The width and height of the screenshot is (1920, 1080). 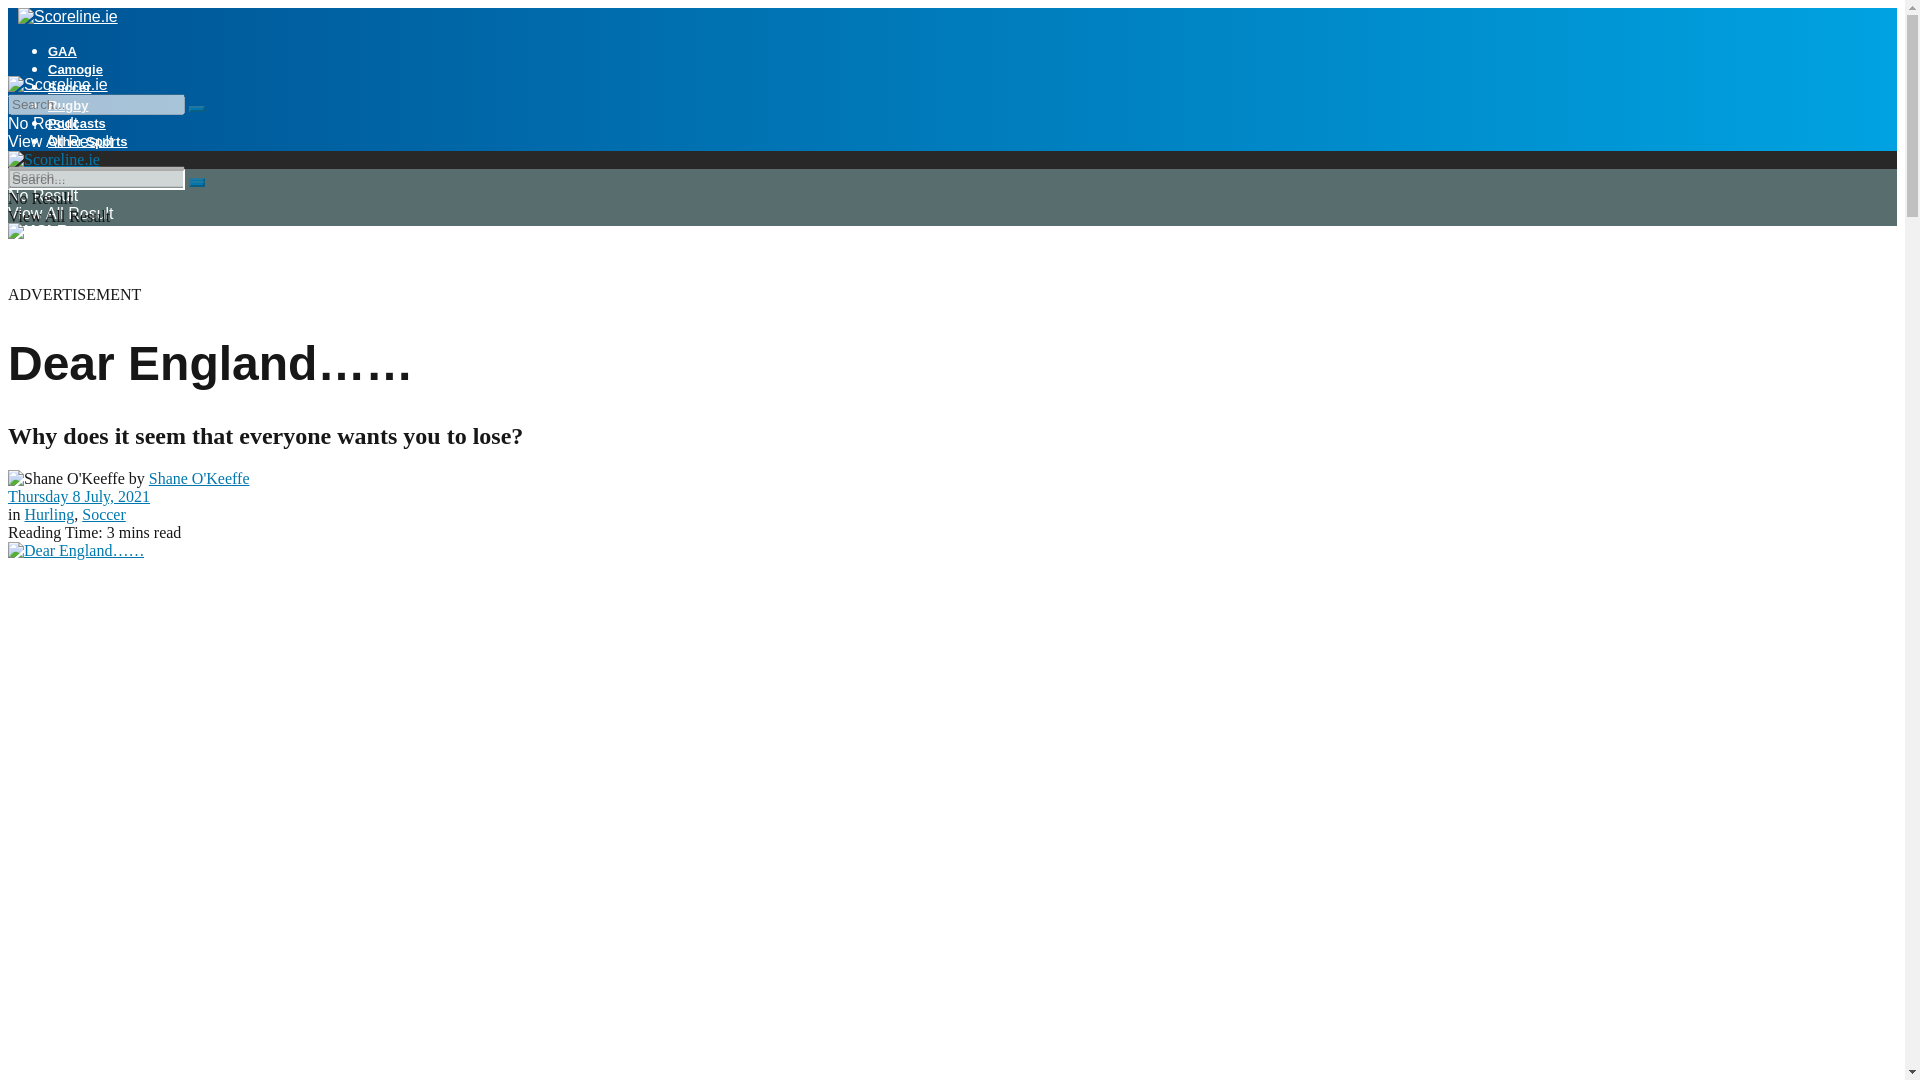 I want to click on Other Sports, so click(x=87, y=141).